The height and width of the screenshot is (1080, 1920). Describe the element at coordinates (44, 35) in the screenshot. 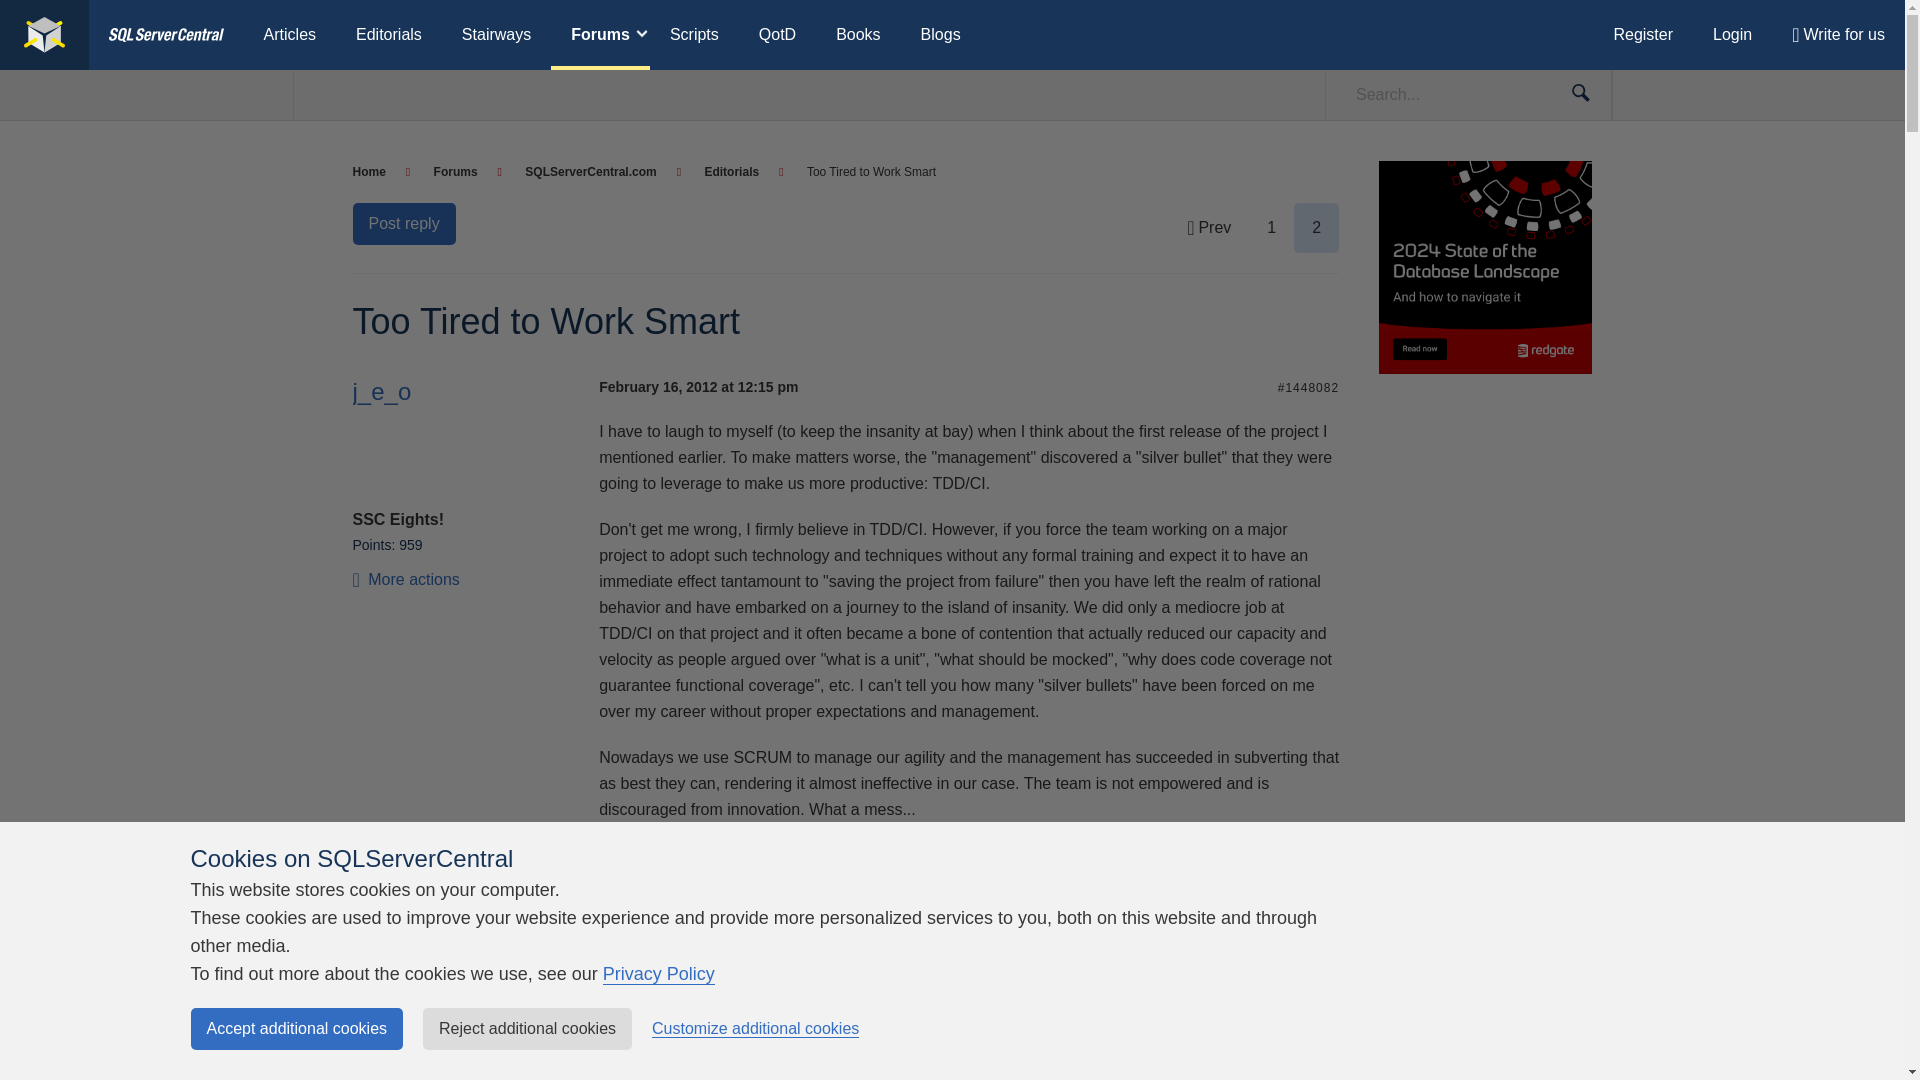

I see `SQLServerCentral` at that location.